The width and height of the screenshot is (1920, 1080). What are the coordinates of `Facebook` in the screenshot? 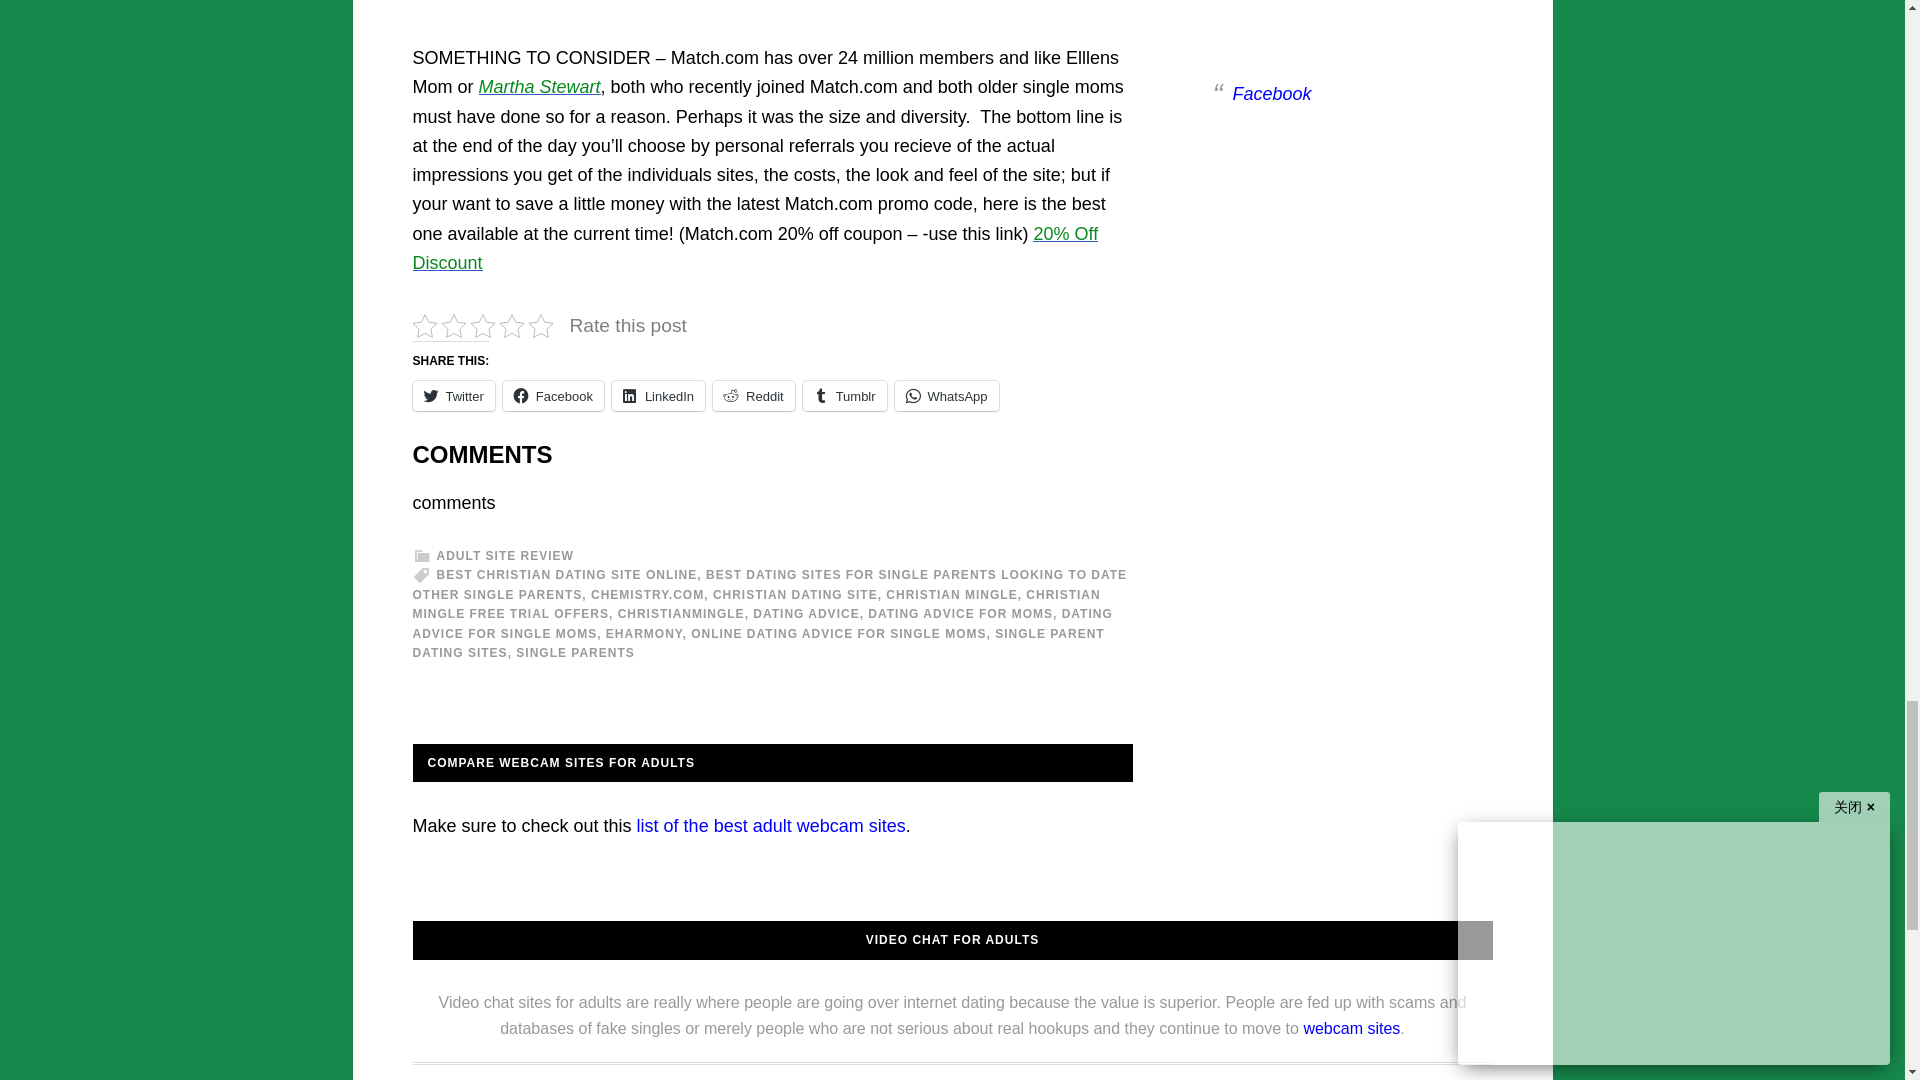 It's located at (554, 396).